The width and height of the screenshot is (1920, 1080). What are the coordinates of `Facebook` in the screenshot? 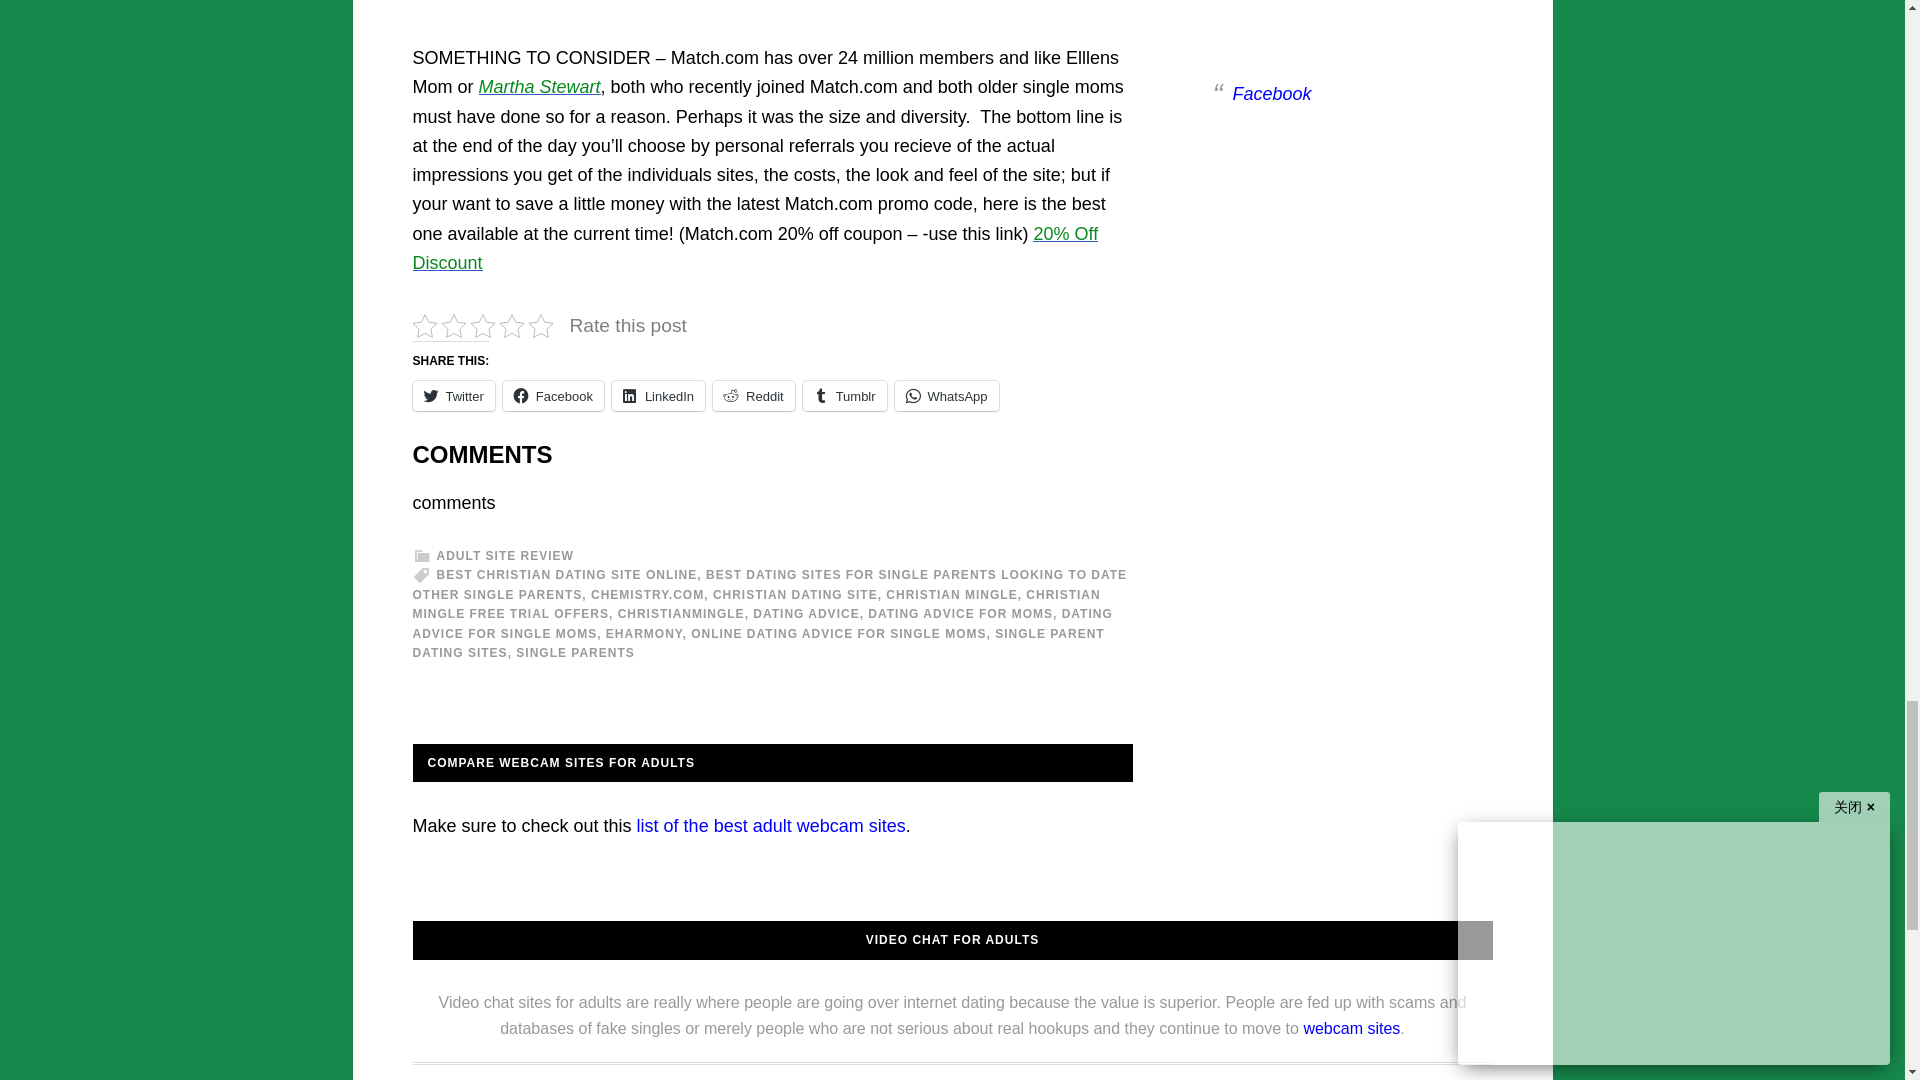 It's located at (554, 396).